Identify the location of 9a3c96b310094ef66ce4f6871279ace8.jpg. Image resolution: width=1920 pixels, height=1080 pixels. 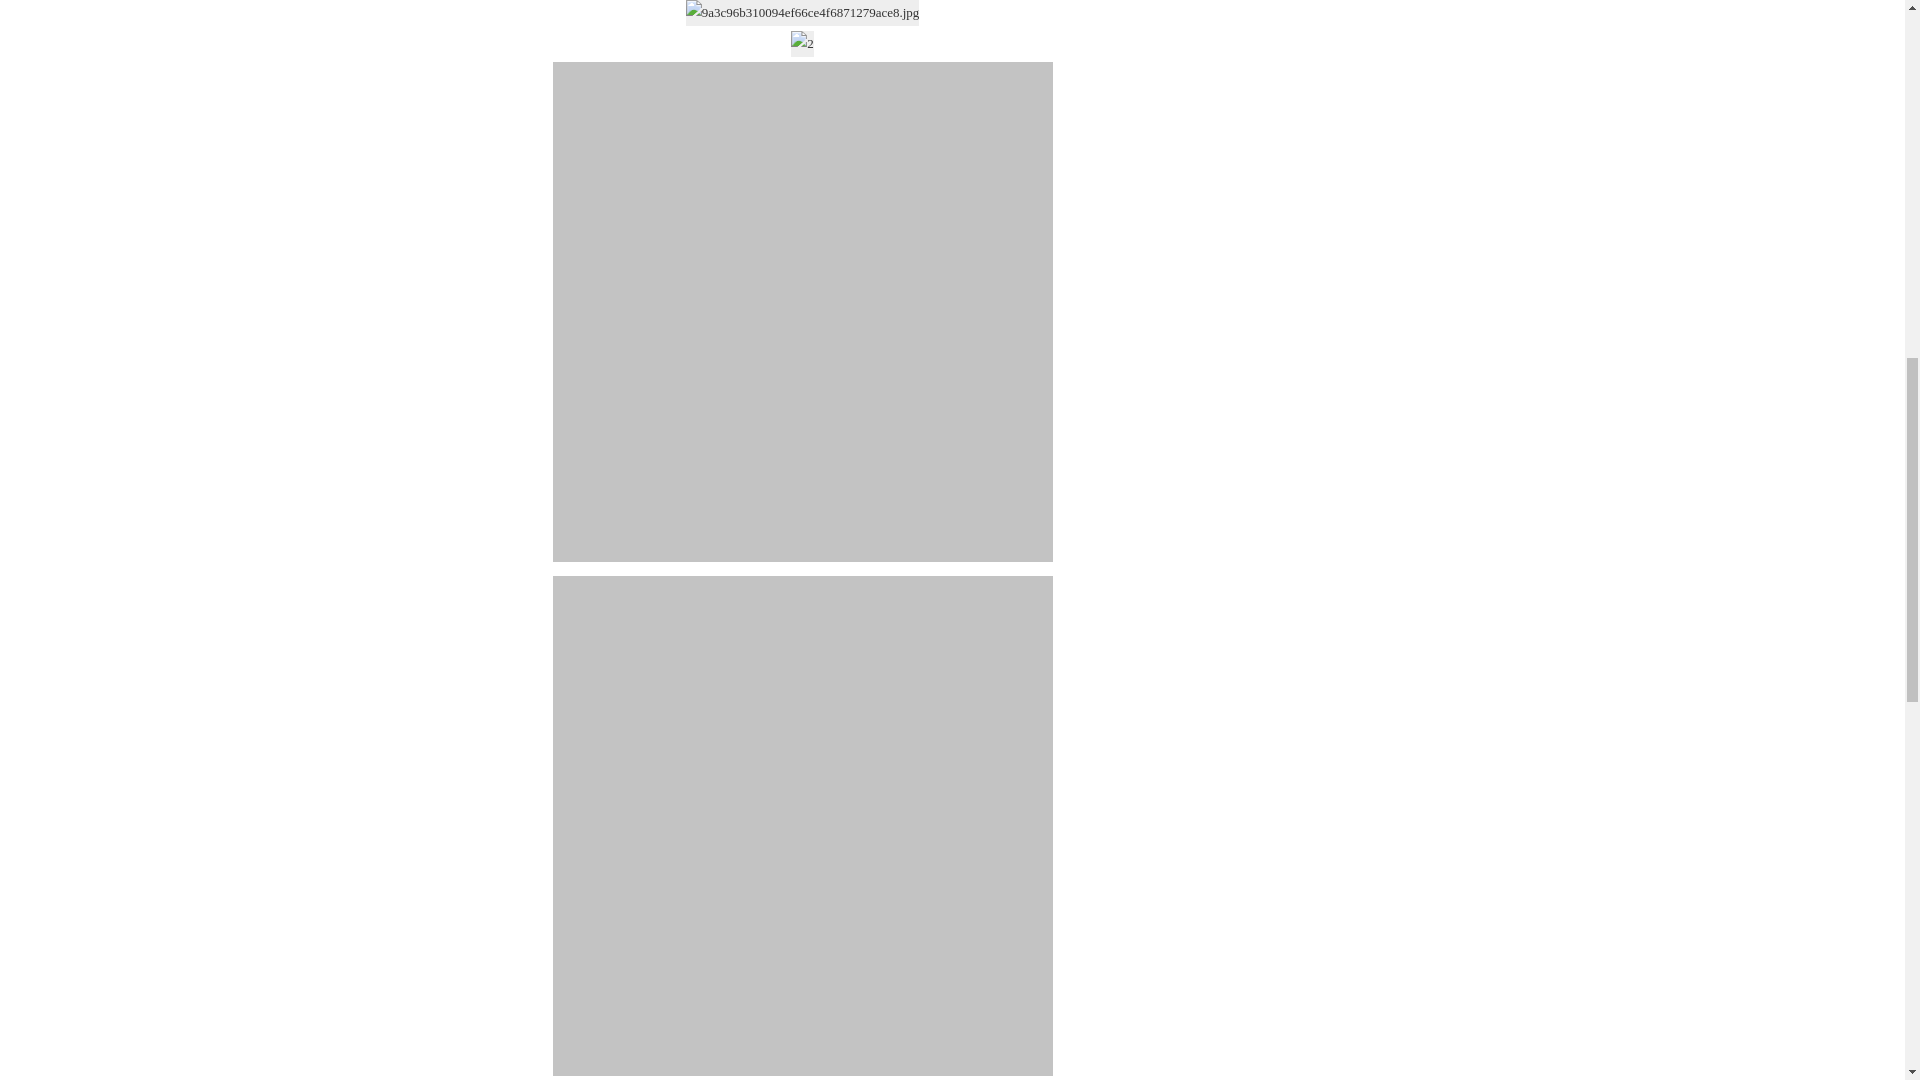
(802, 12).